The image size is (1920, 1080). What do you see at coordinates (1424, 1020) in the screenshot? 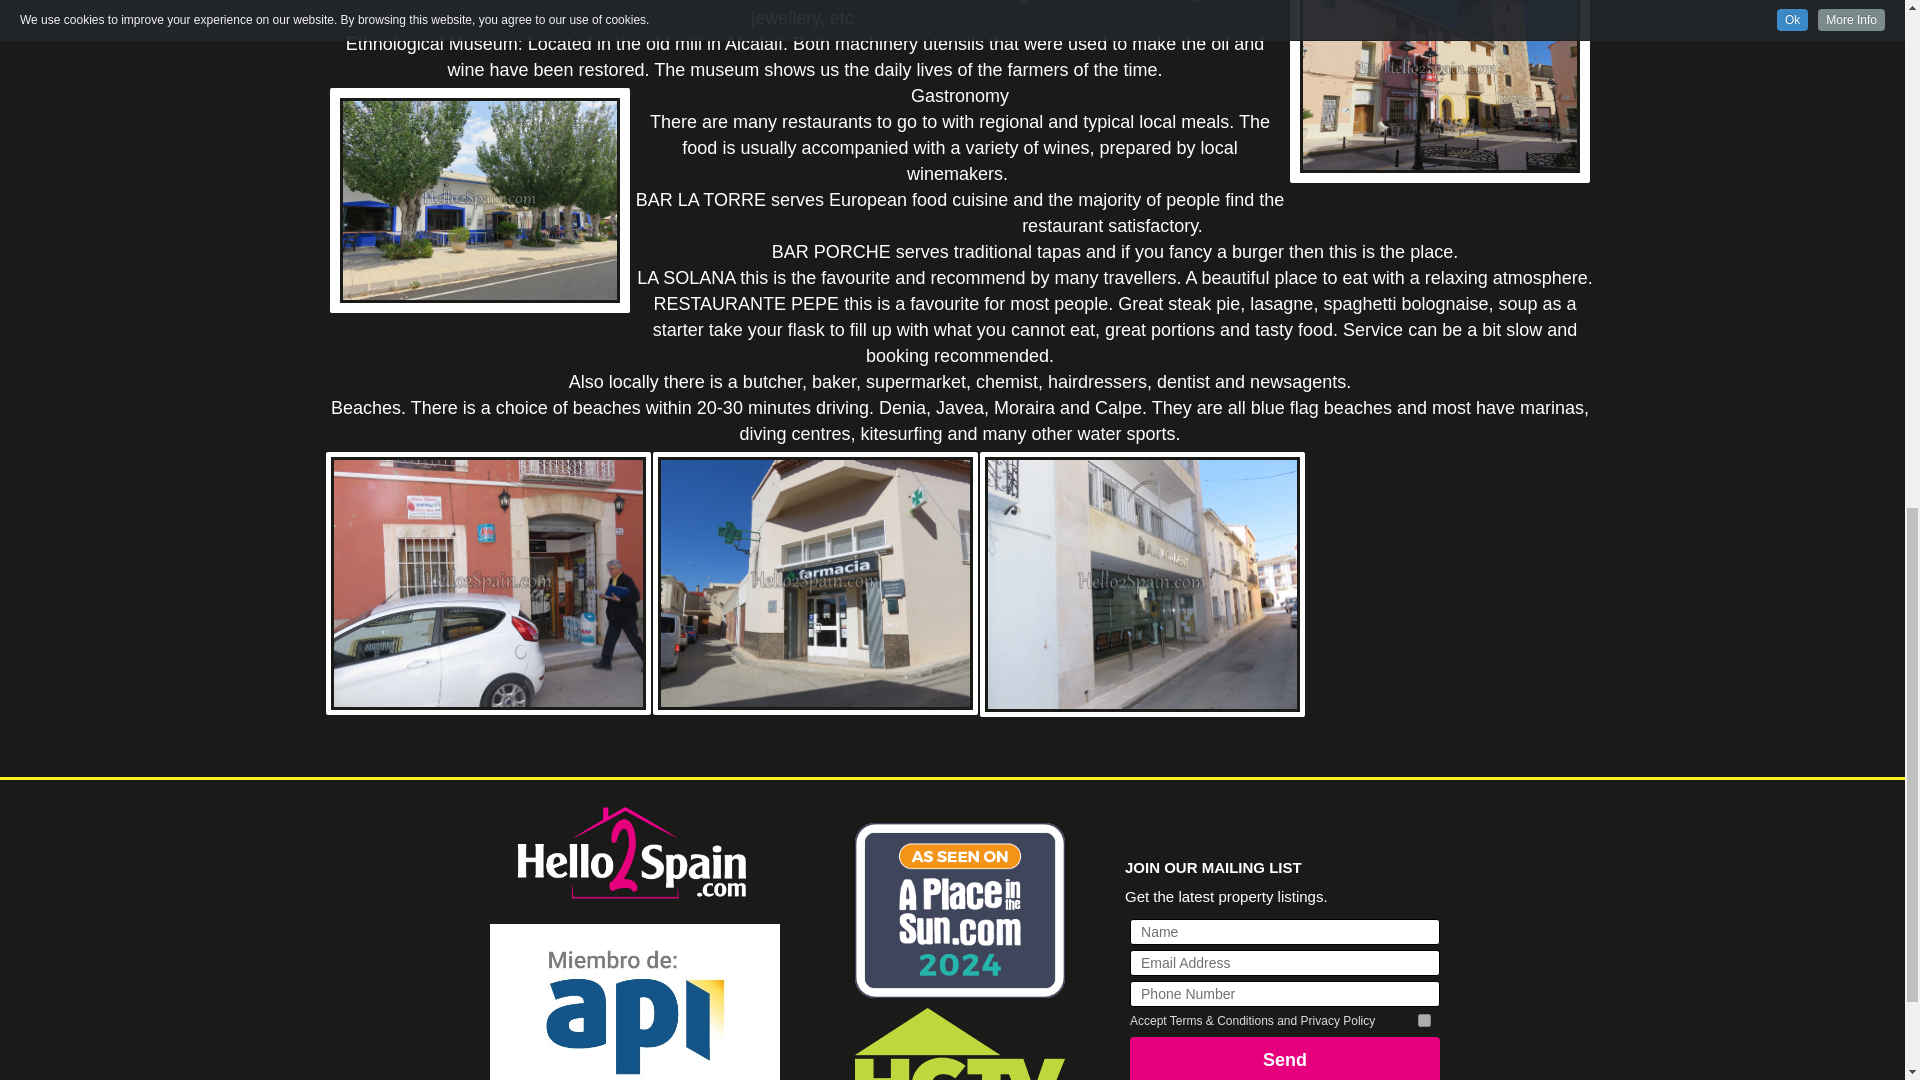
I see `1` at bounding box center [1424, 1020].